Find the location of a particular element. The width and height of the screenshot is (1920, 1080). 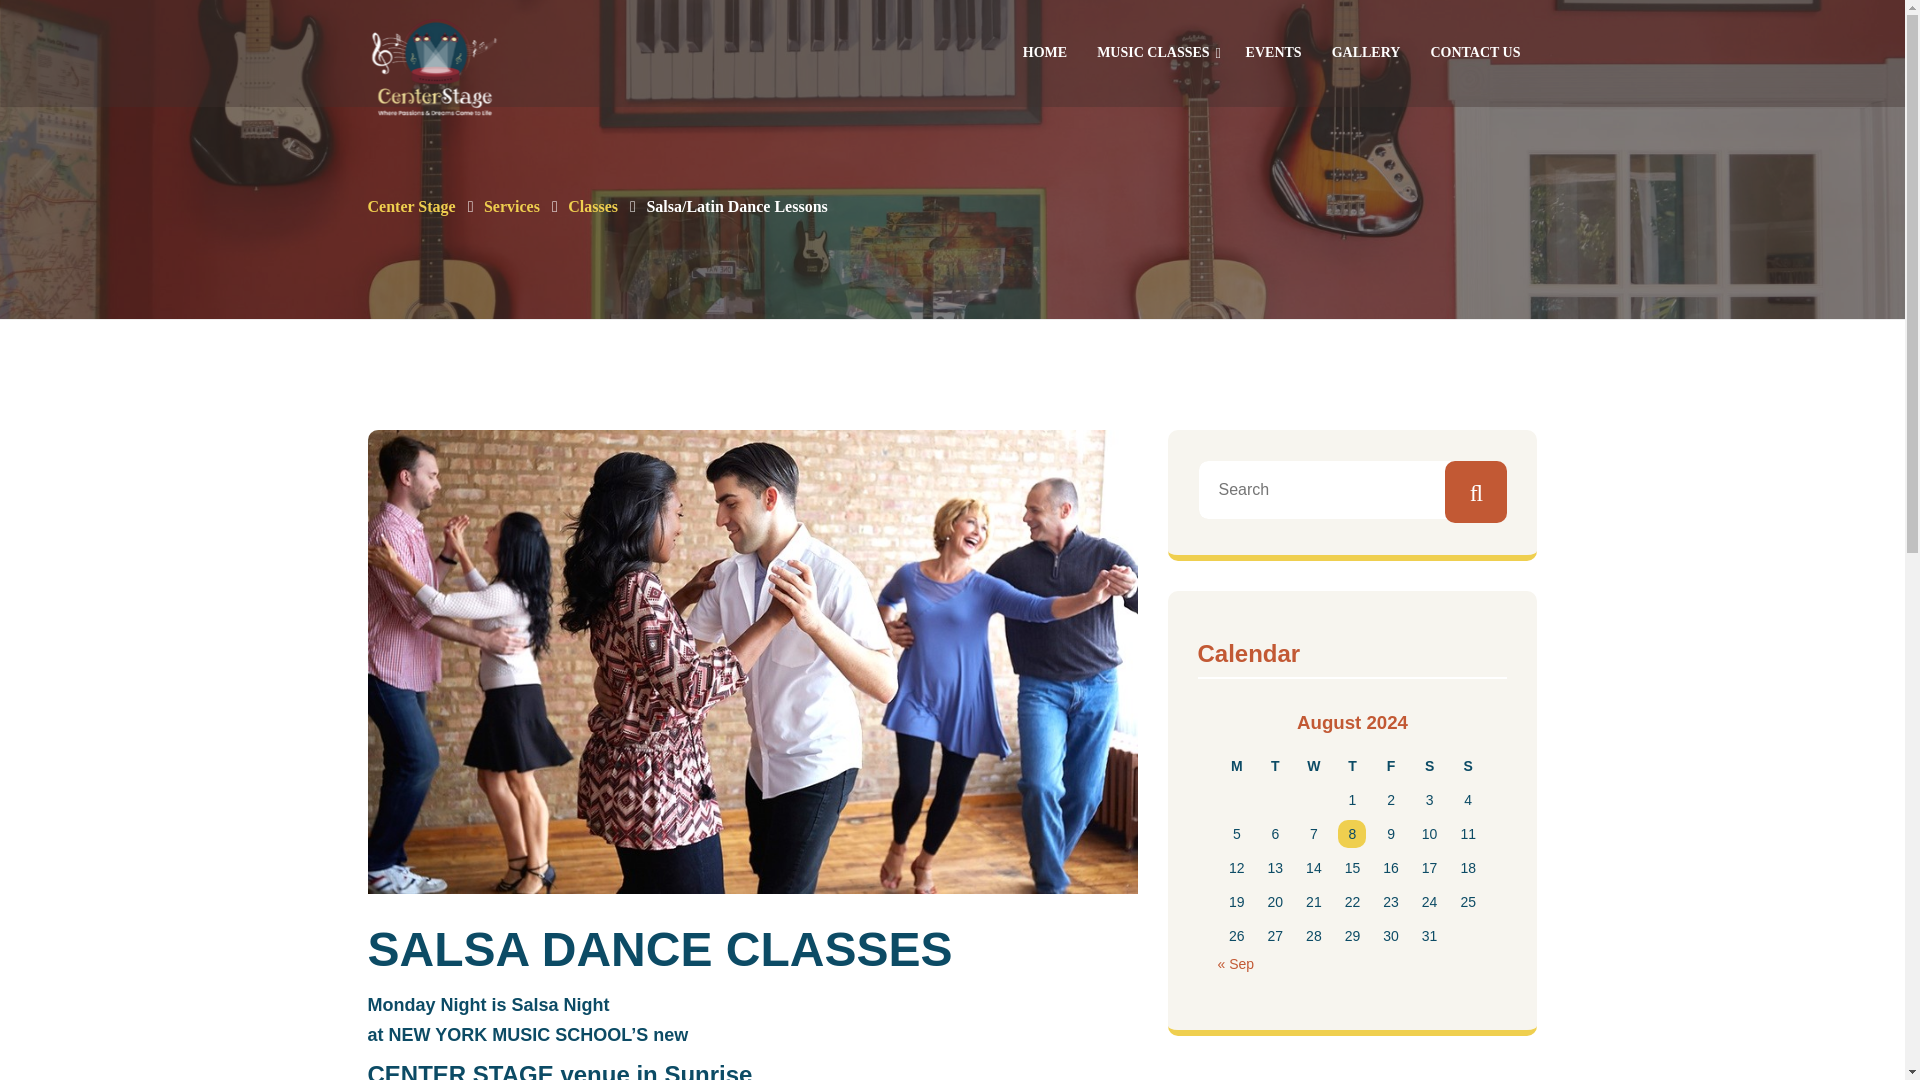

MUSIC CLASSES is located at coordinates (1153, 43).